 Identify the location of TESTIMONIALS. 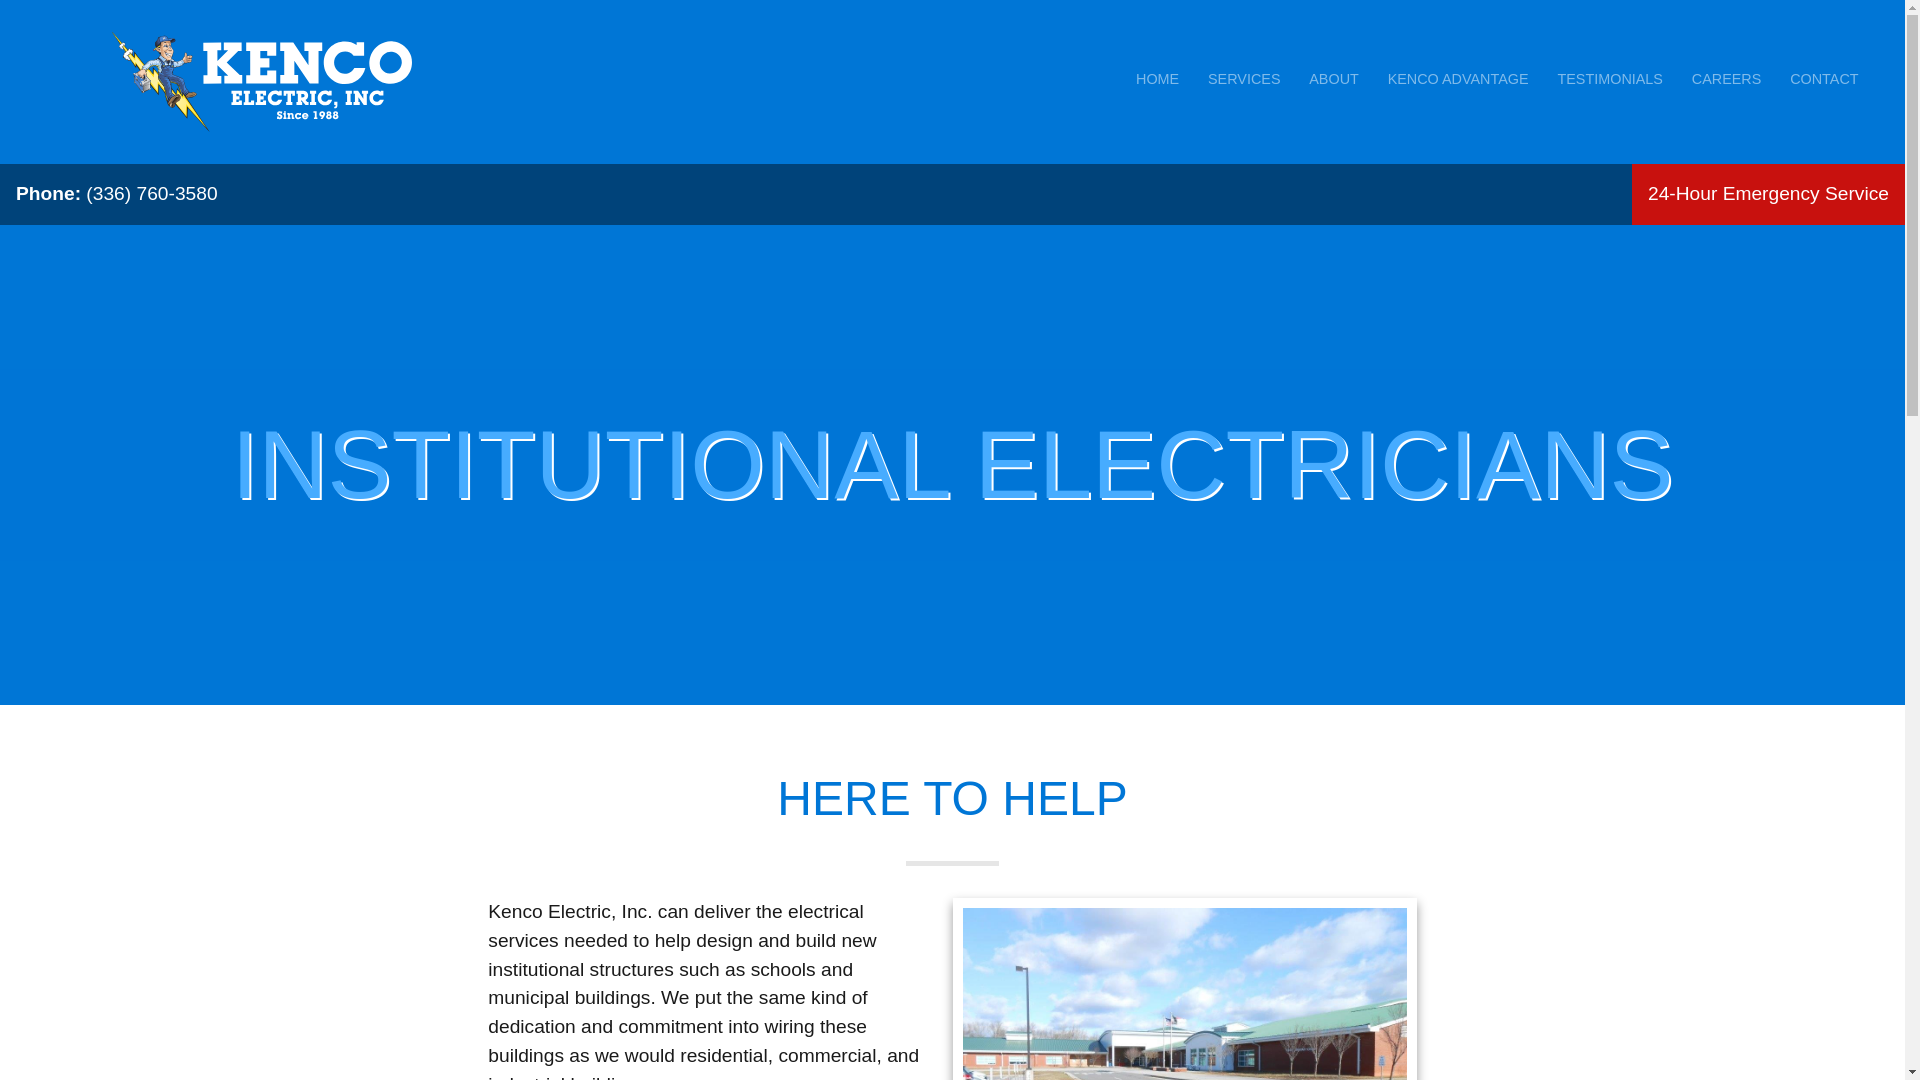
(1610, 79).